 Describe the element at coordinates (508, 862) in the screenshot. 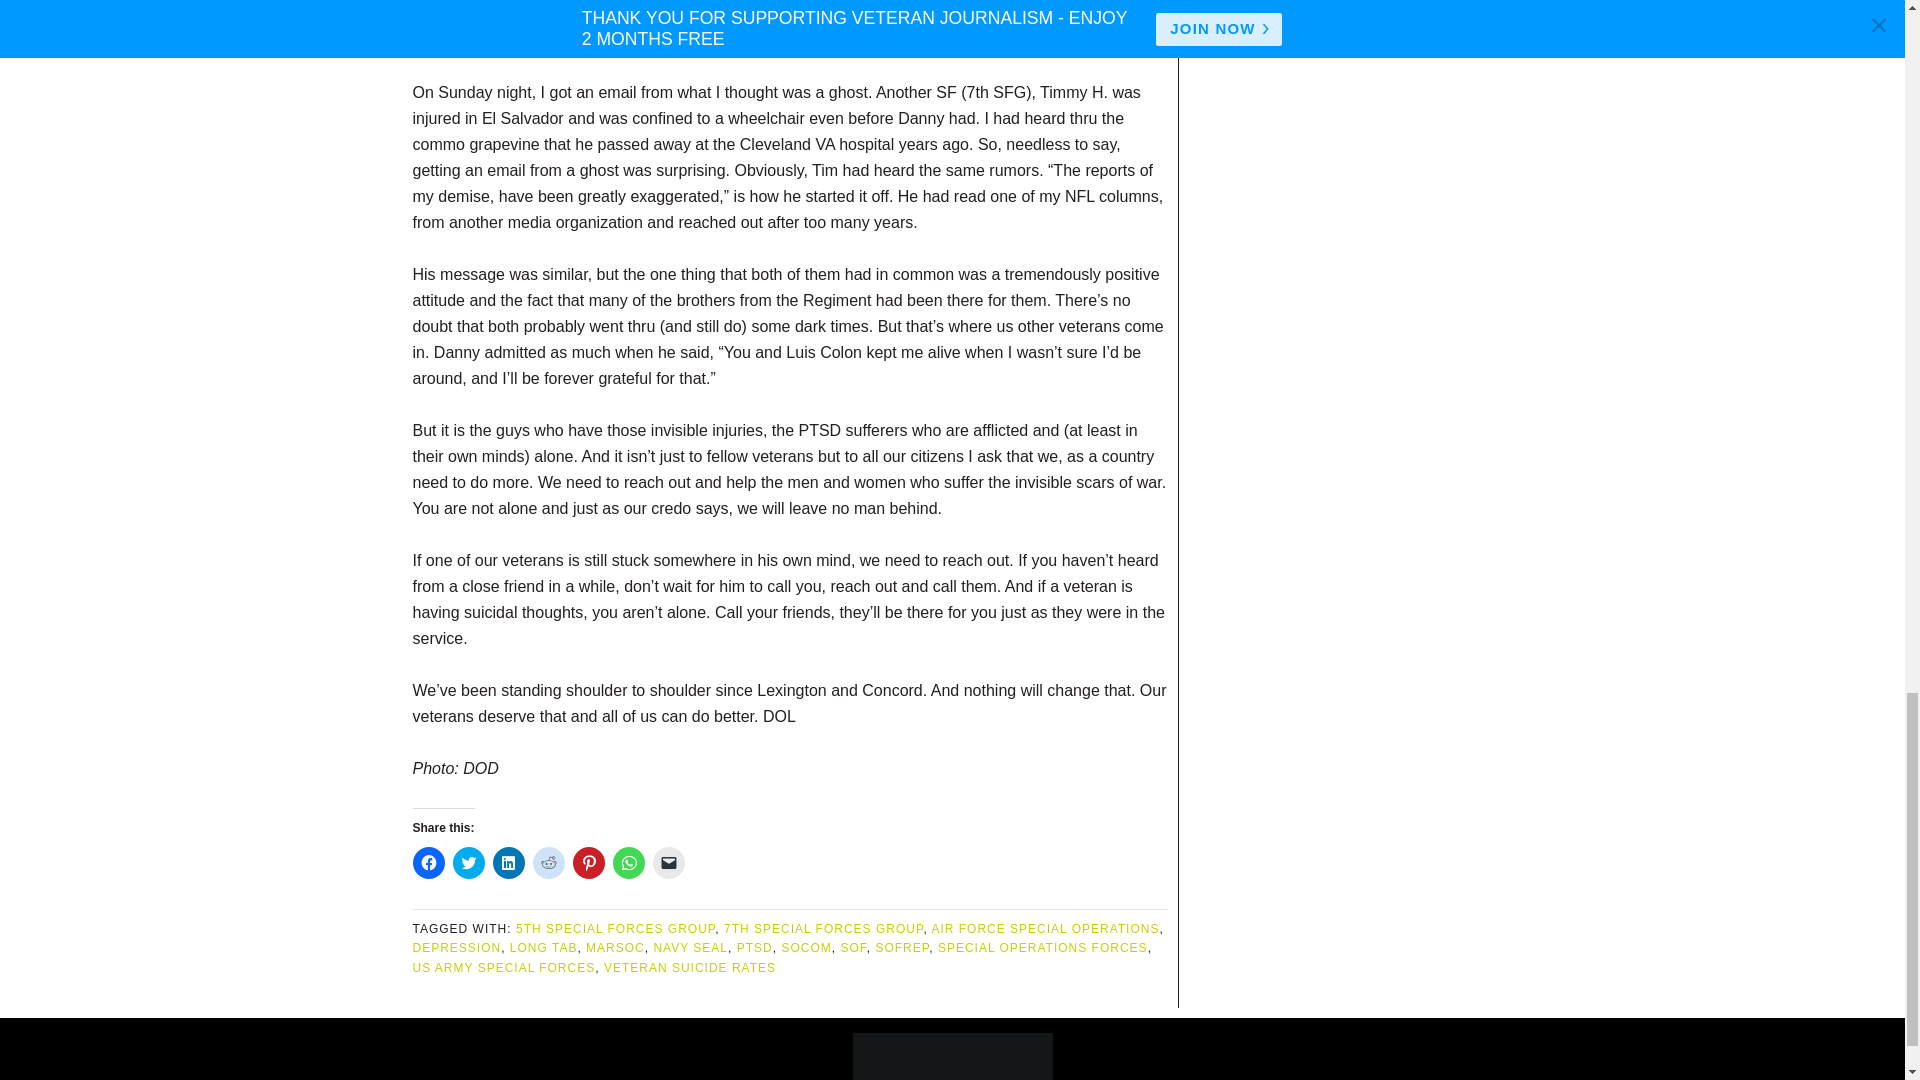

I see `Click to share on LinkedIn` at that location.